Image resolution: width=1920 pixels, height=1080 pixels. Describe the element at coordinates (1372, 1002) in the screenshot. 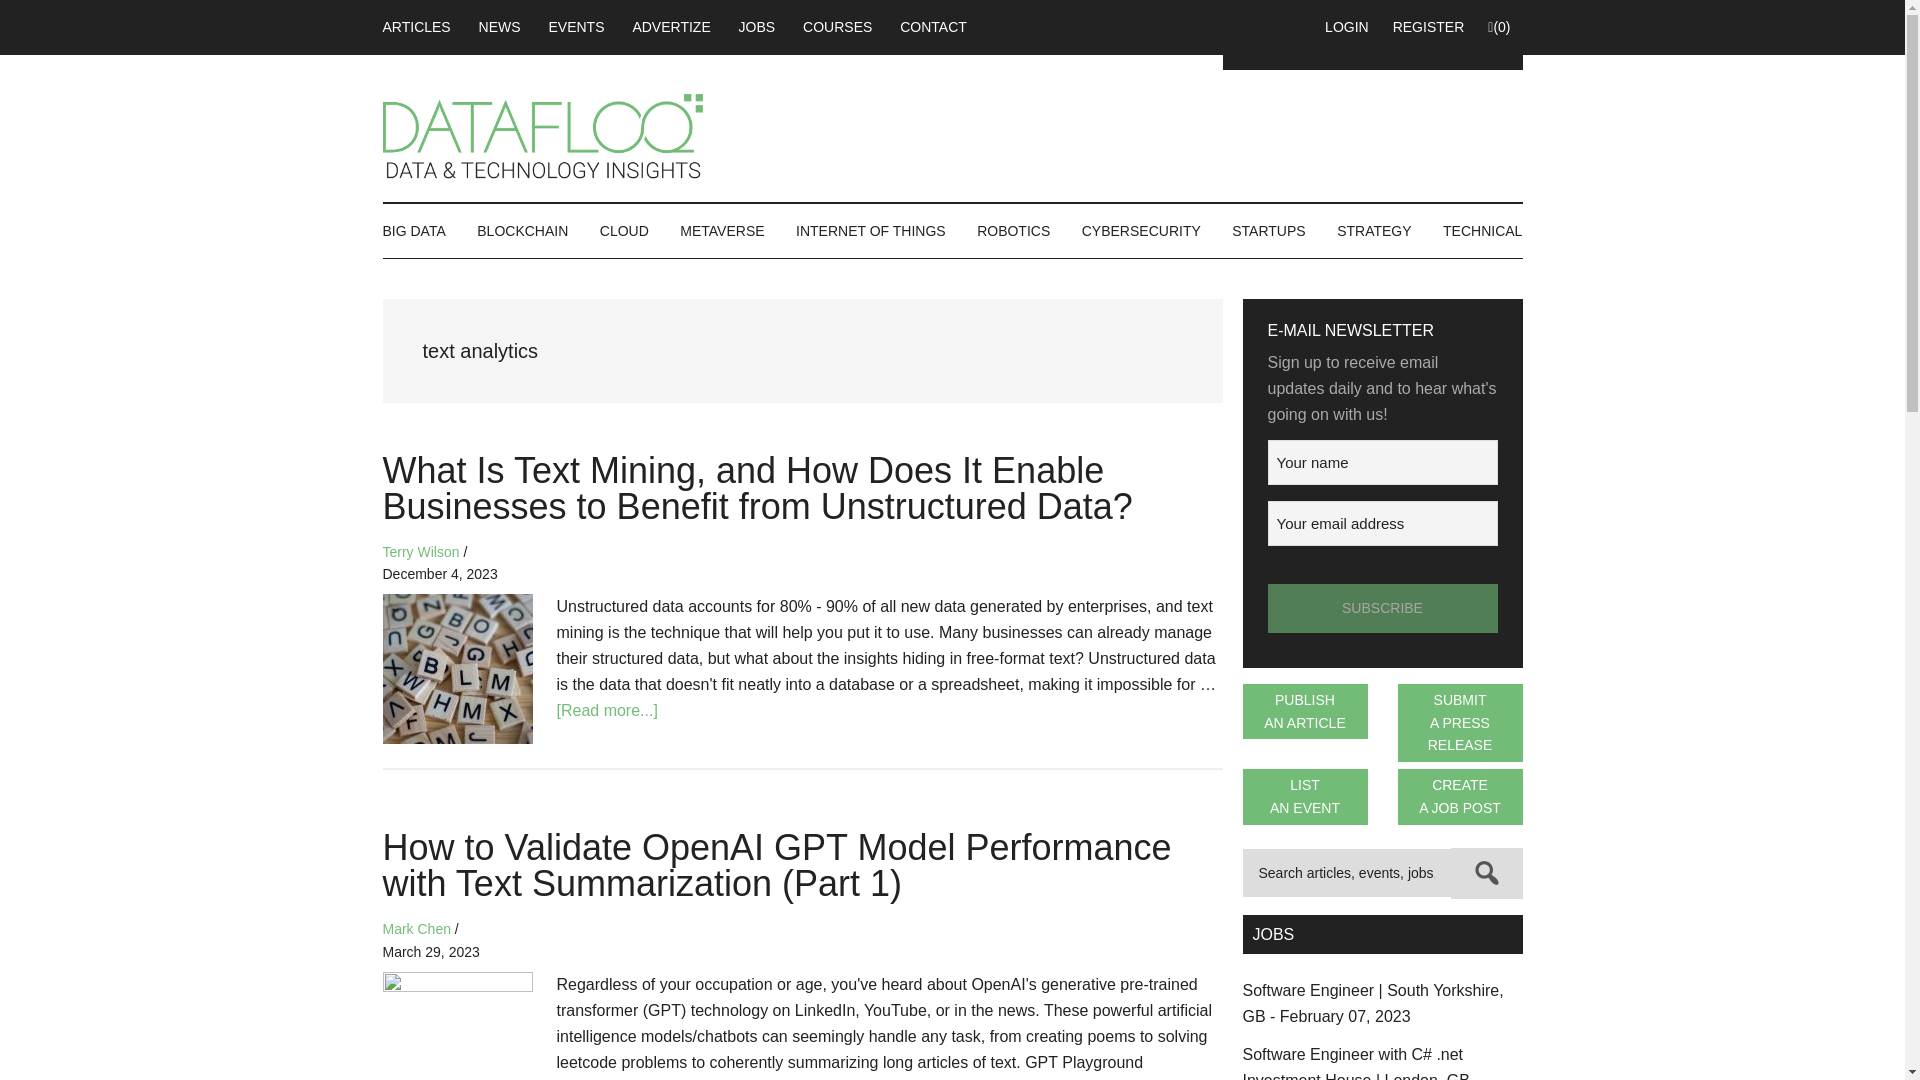

I see `Software Engineer` at that location.